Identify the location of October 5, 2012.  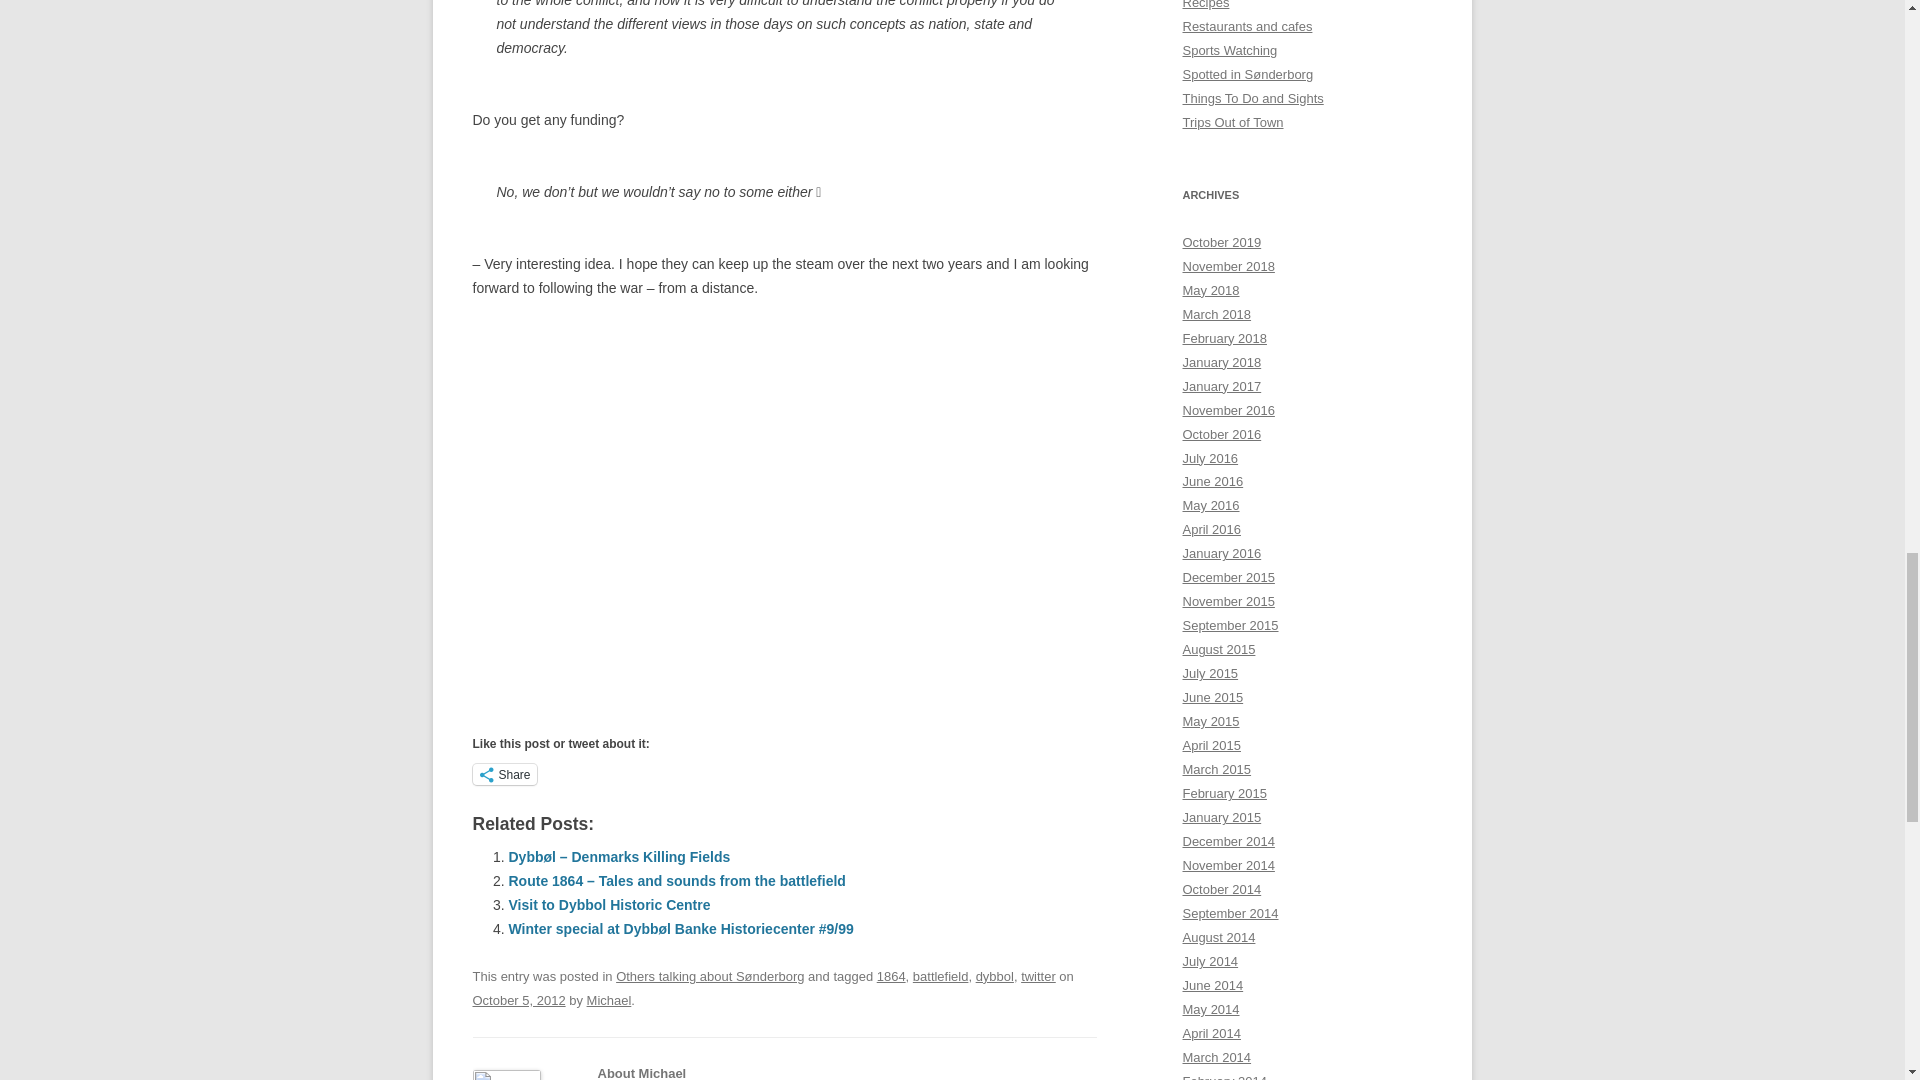
(518, 1000).